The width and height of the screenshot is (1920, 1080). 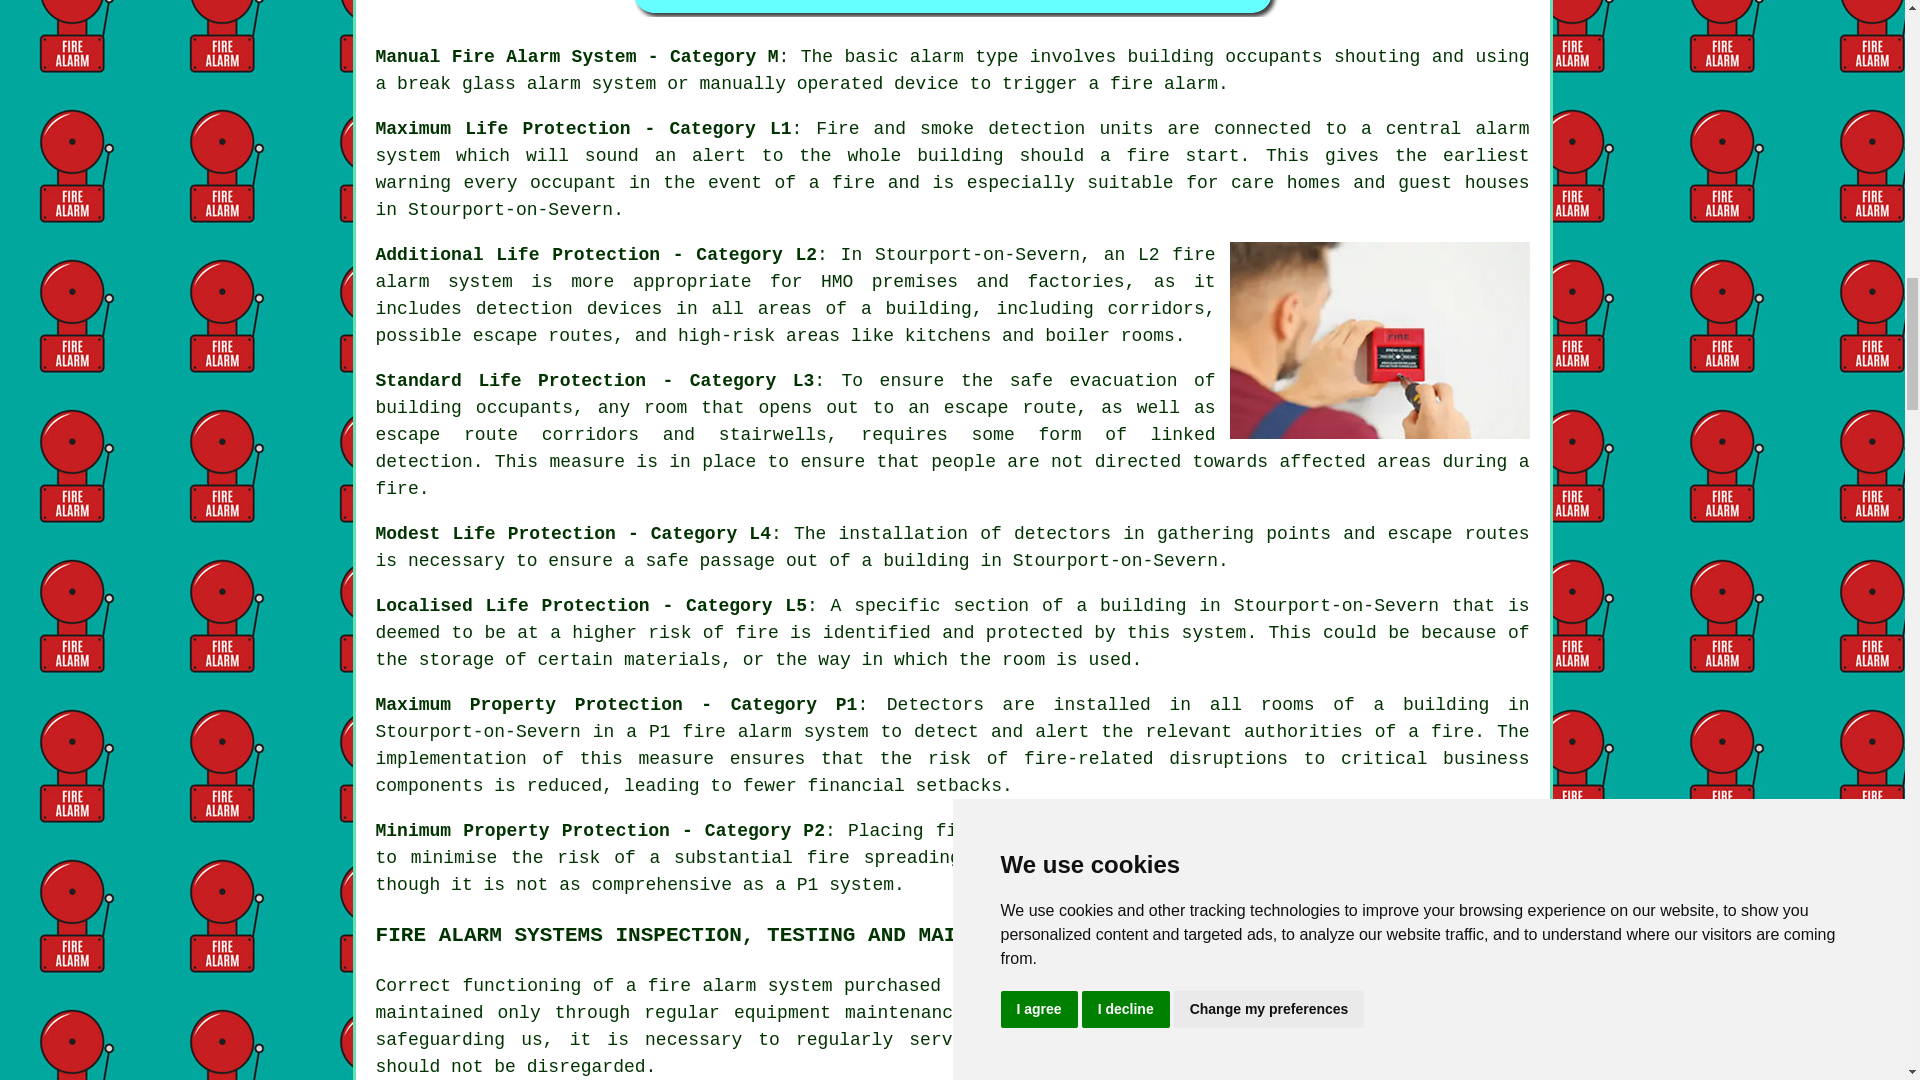 I want to click on safe evacuation, so click(x=1094, y=380).